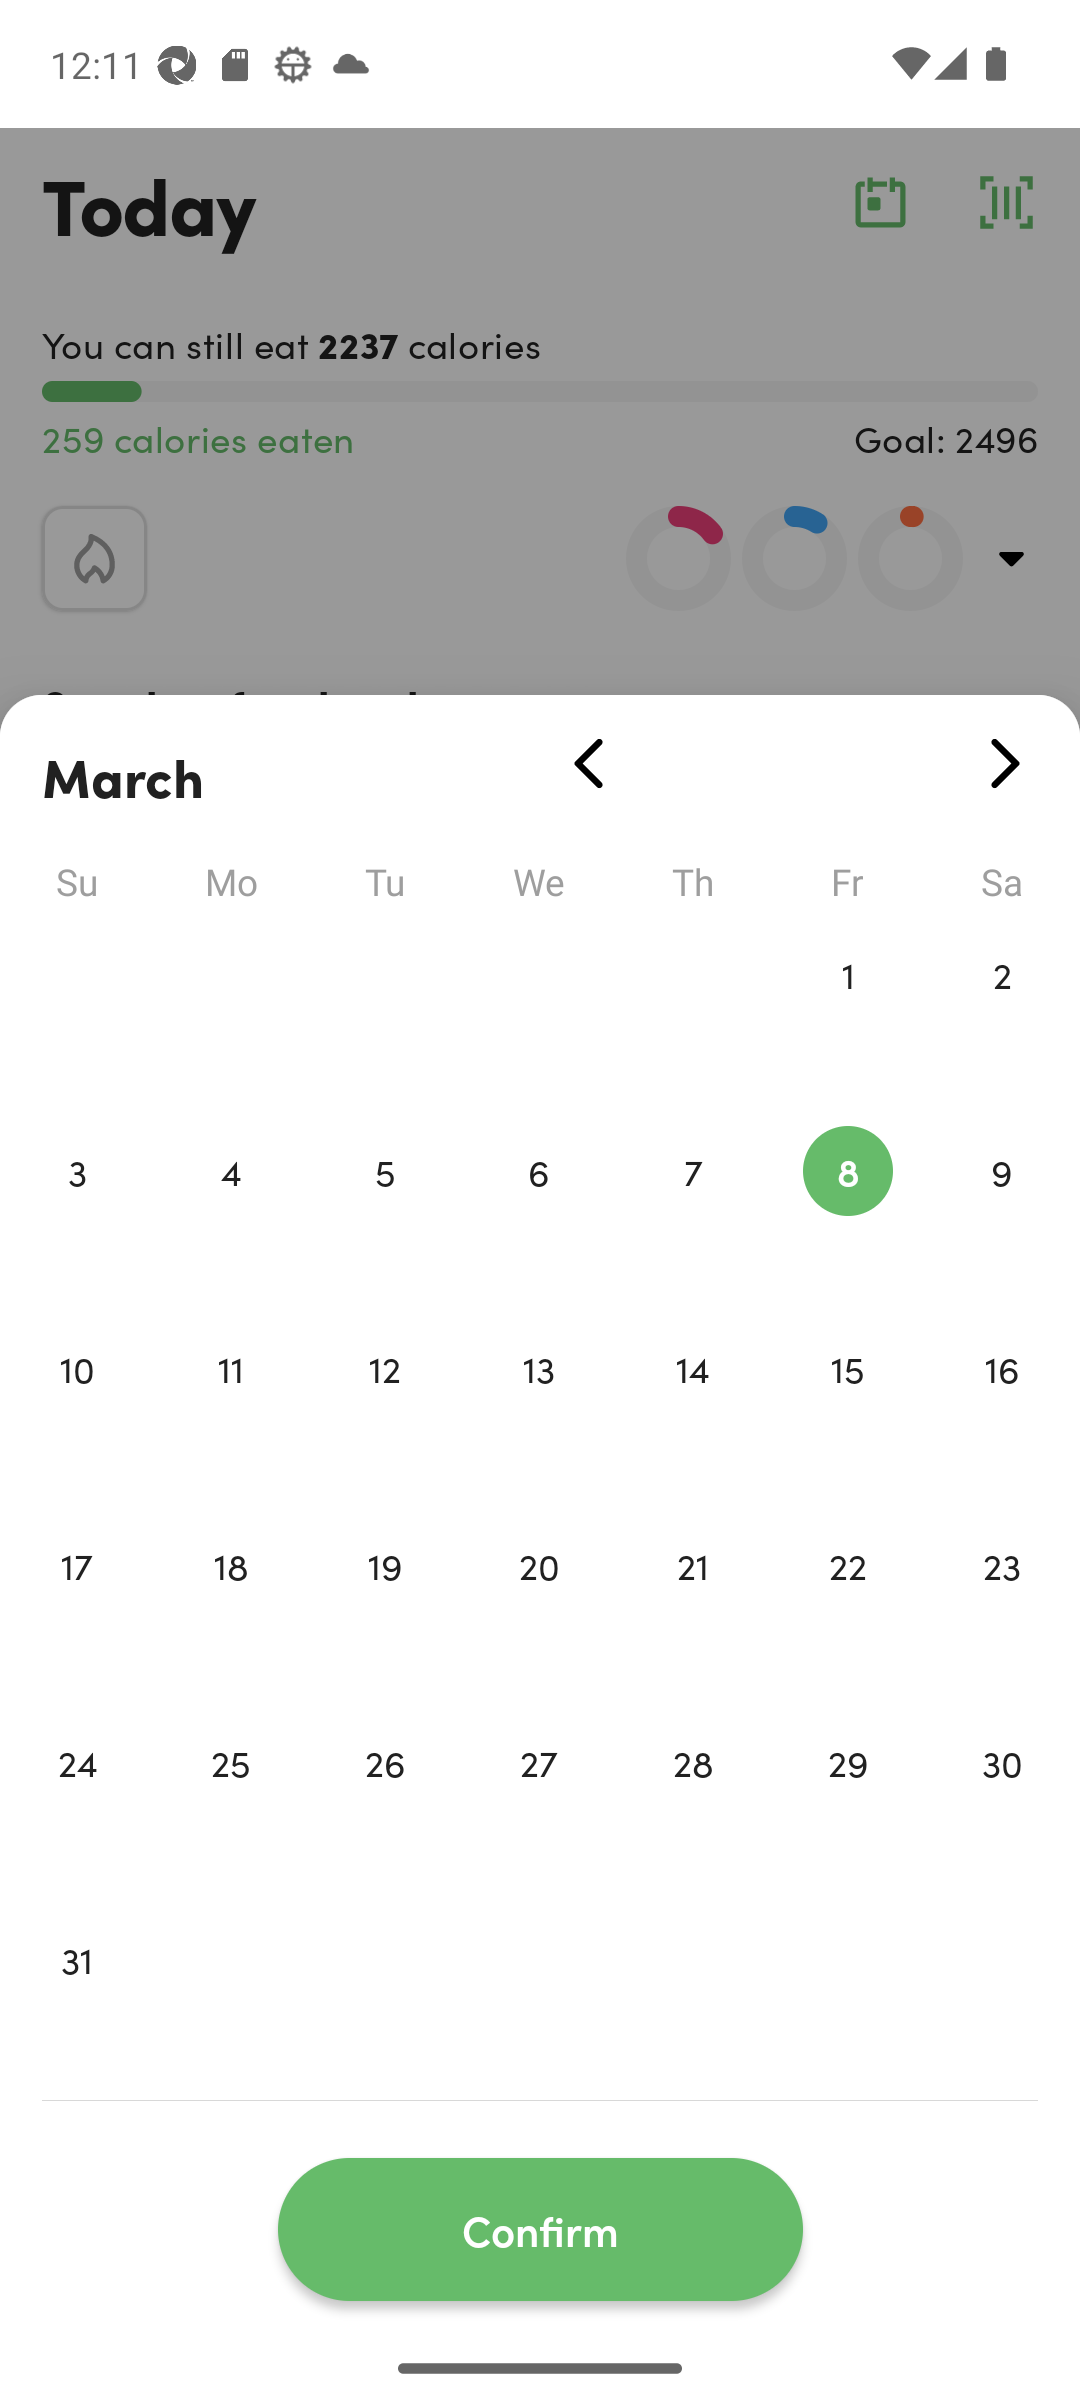 The height and width of the screenshot is (2400, 1080). What do you see at coordinates (77, 2002) in the screenshot?
I see `31` at bounding box center [77, 2002].